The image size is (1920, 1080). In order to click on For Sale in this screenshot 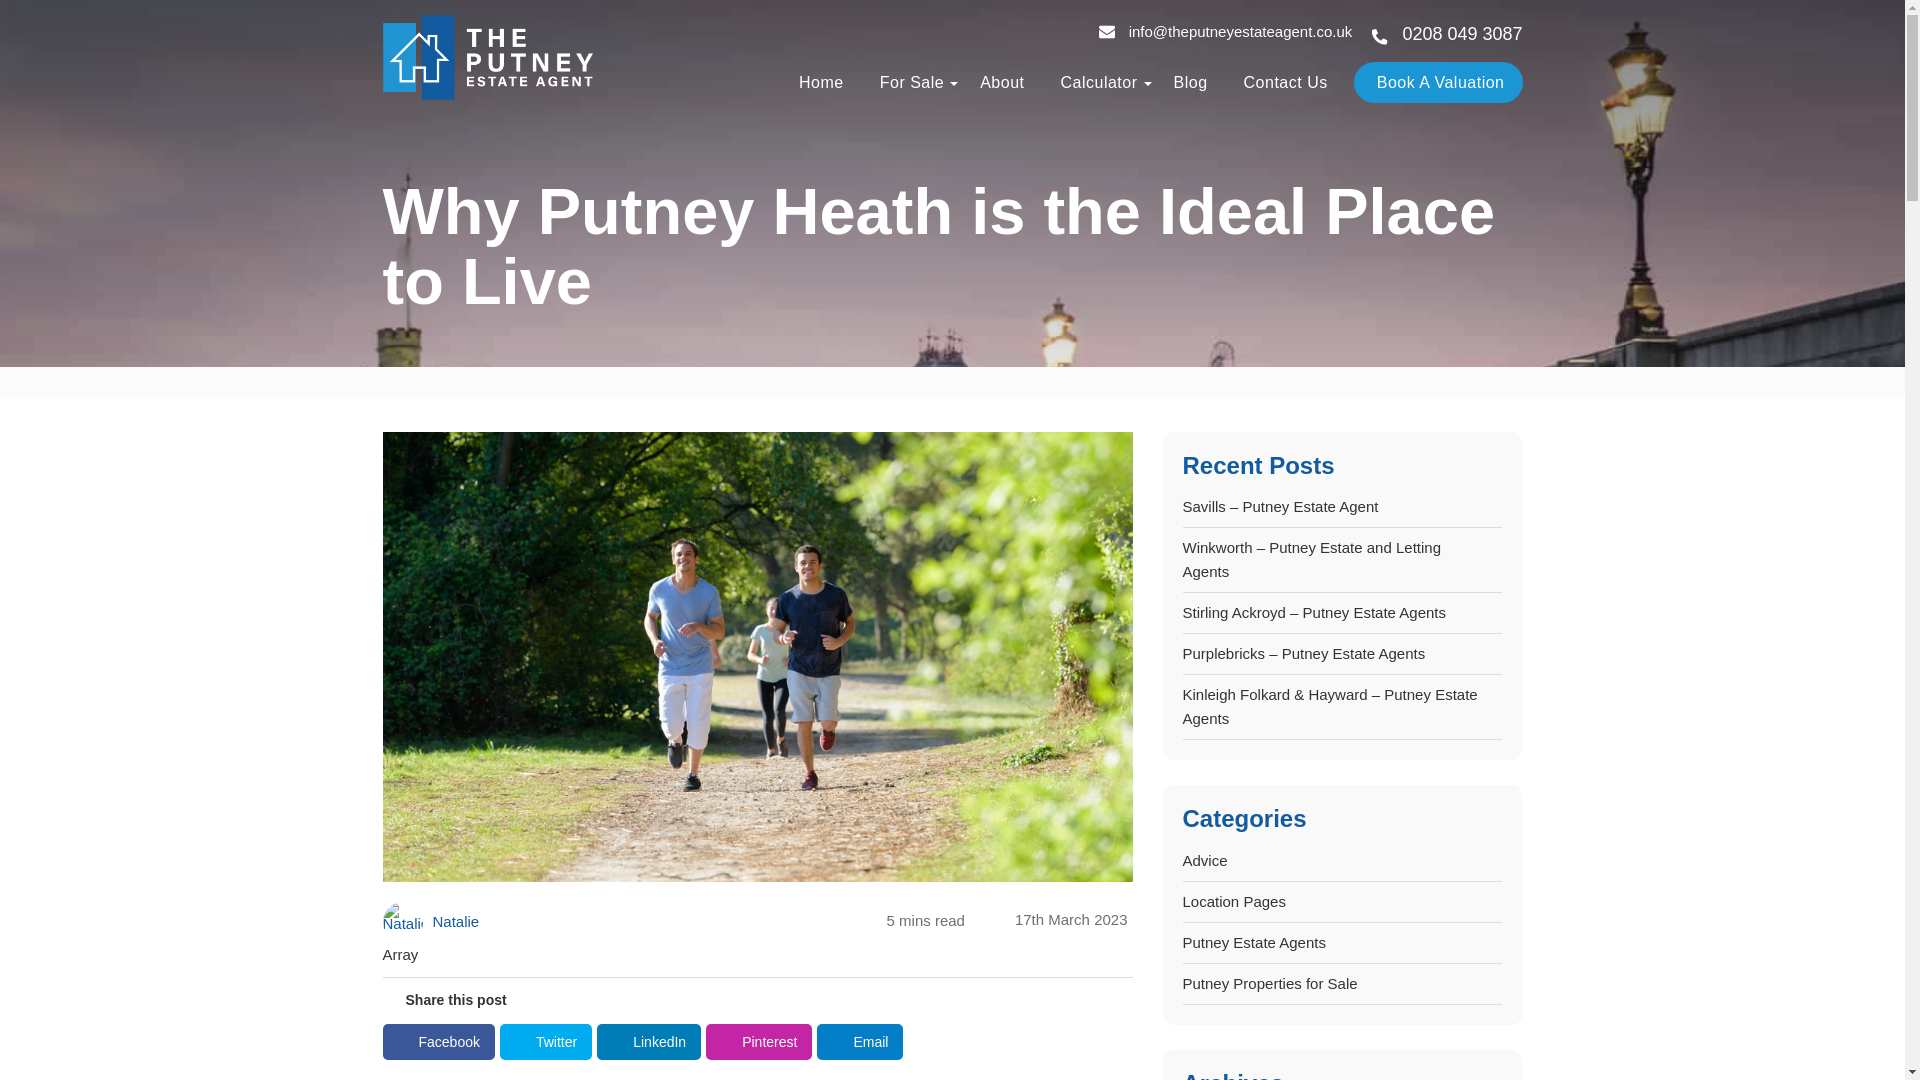, I will do `click(905, 82)`.